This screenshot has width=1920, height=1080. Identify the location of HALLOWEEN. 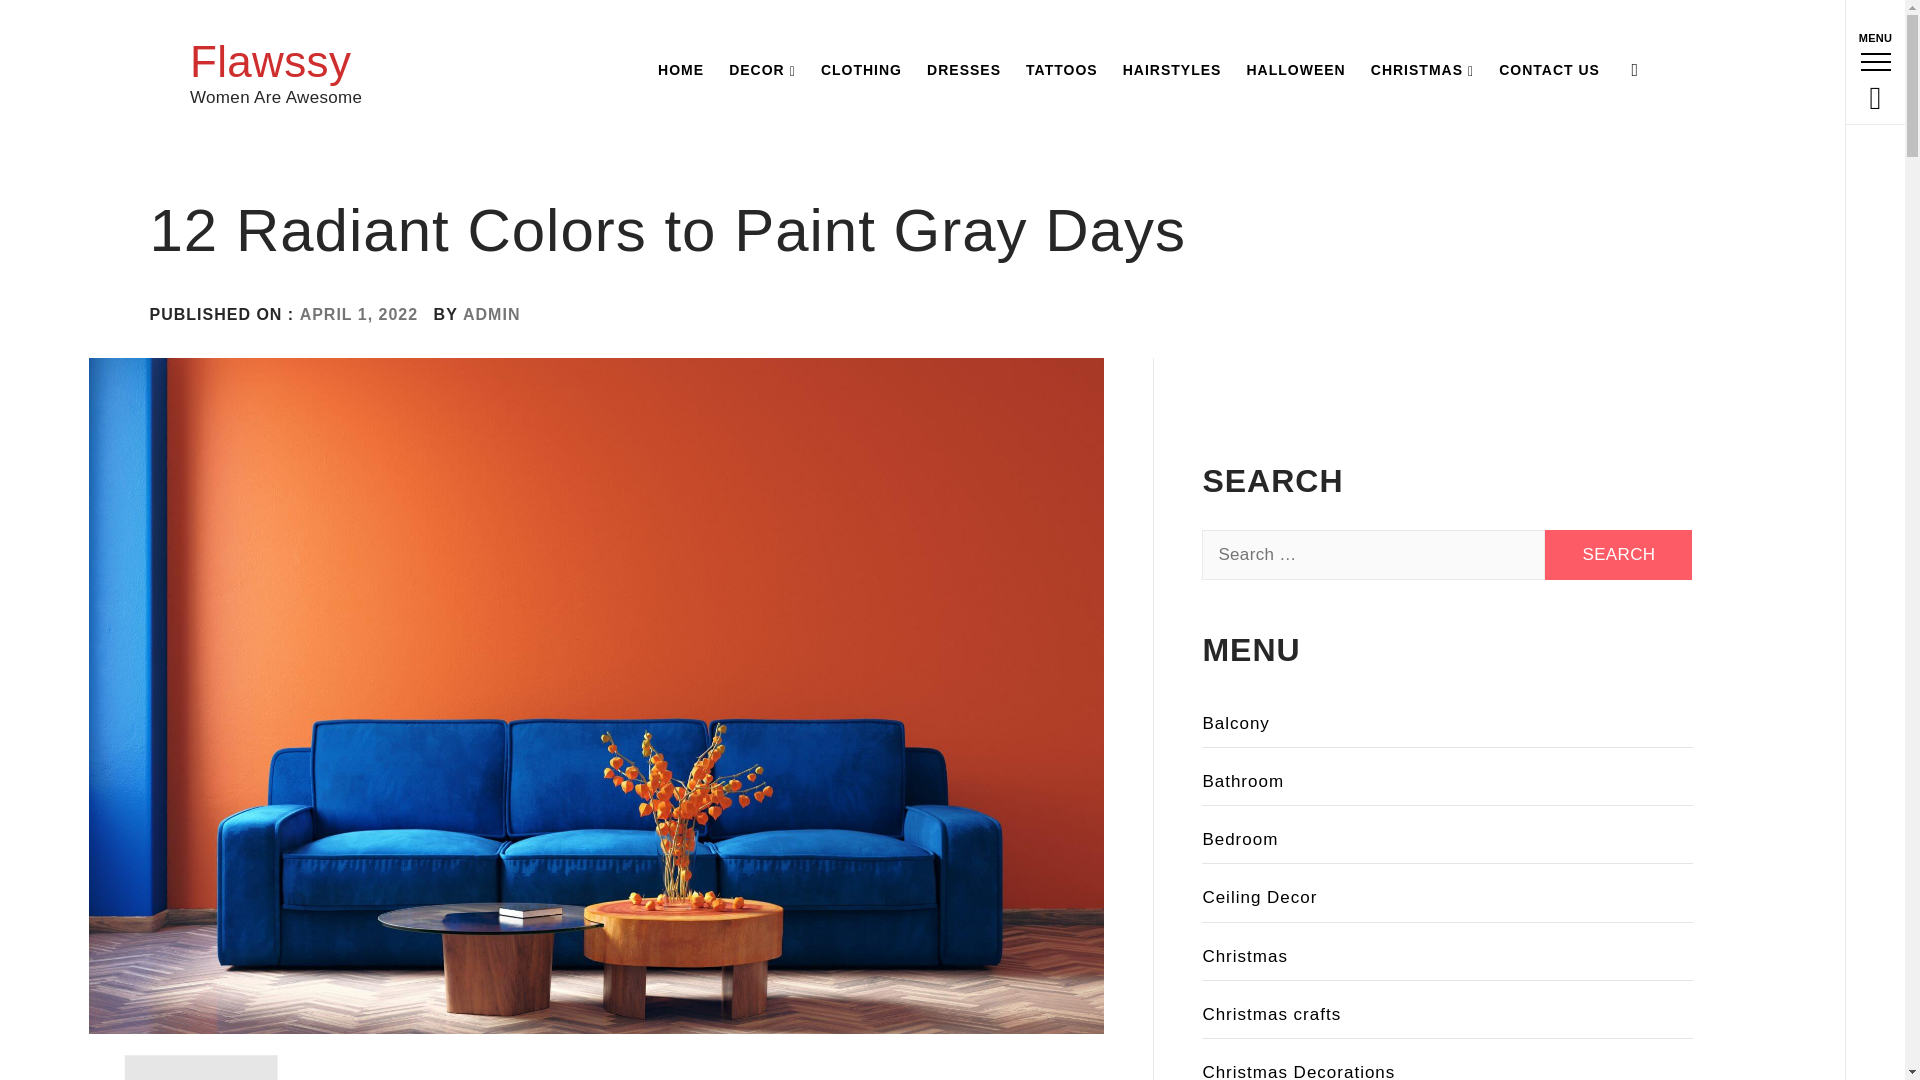
(1296, 70).